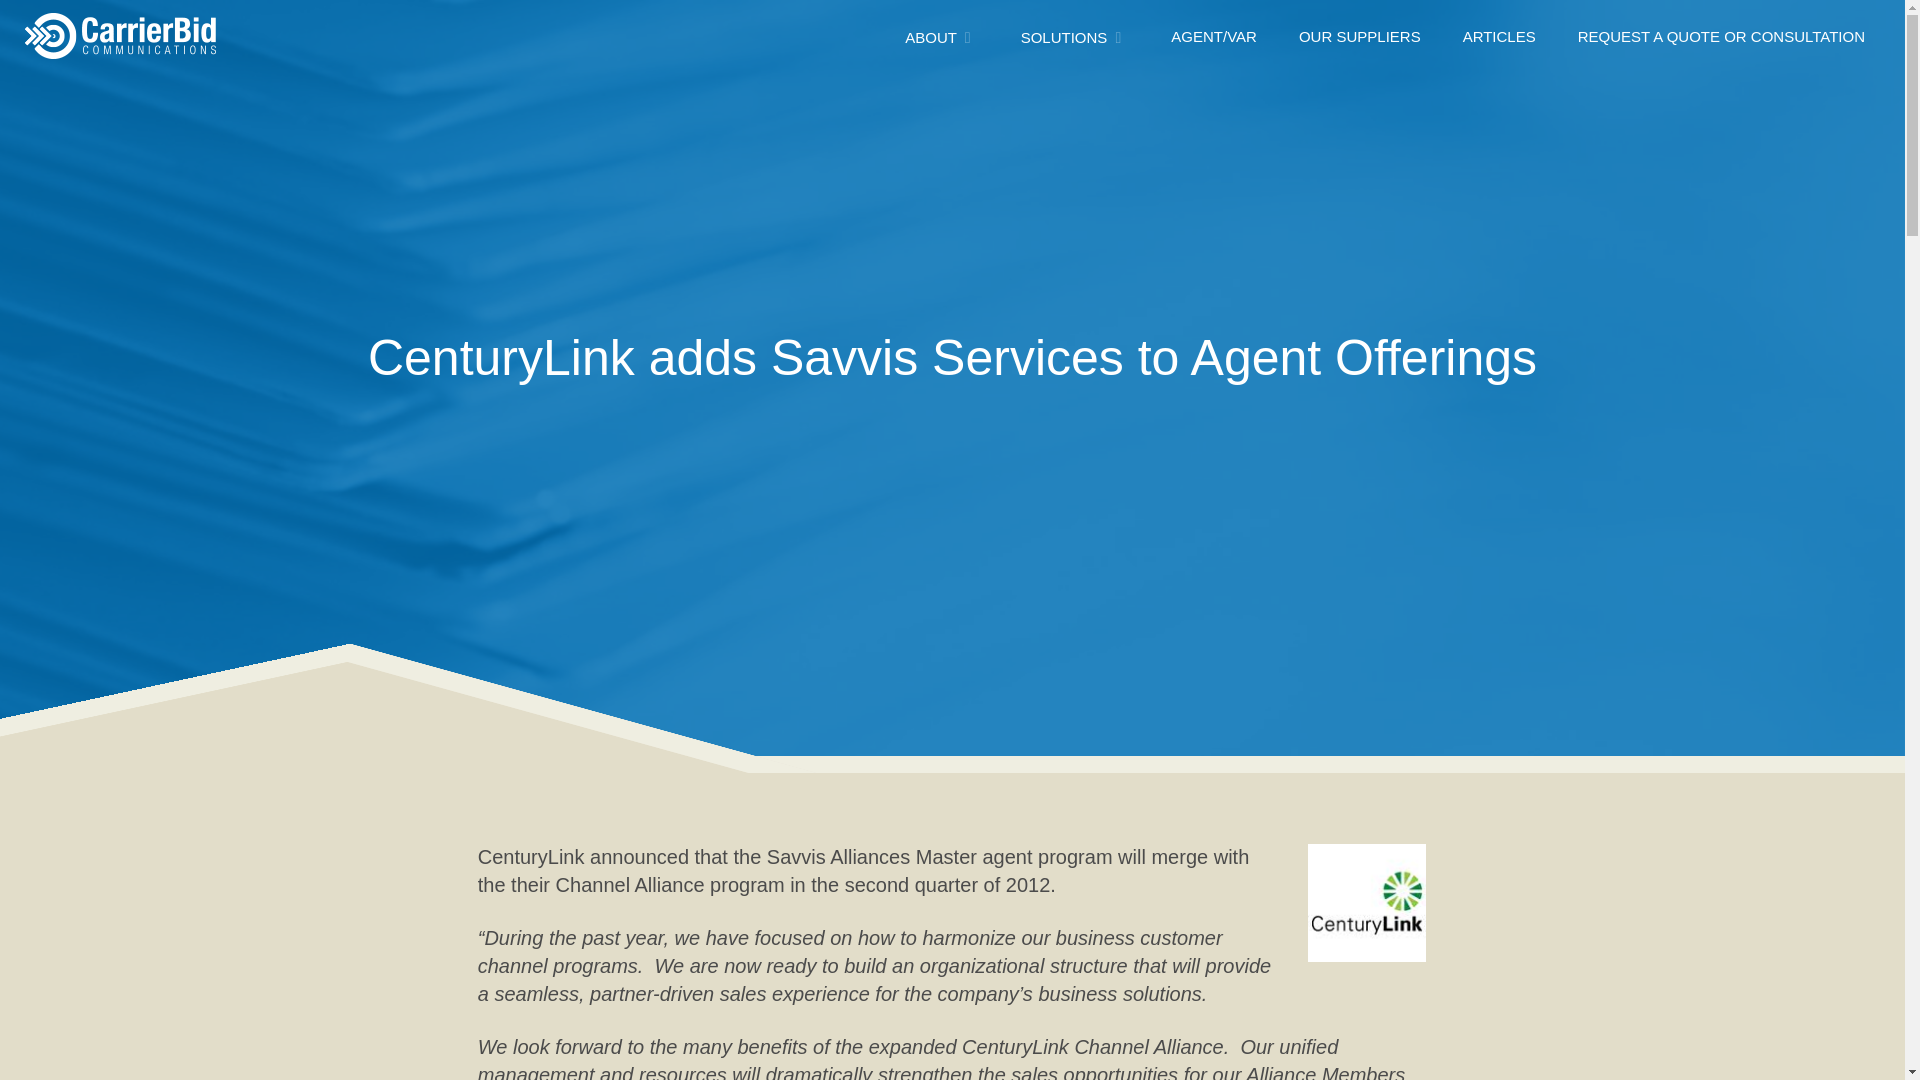 The width and height of the screenshot is (1920, 1080). I want to click on Disaster Recovery Services, so click(526, 89).